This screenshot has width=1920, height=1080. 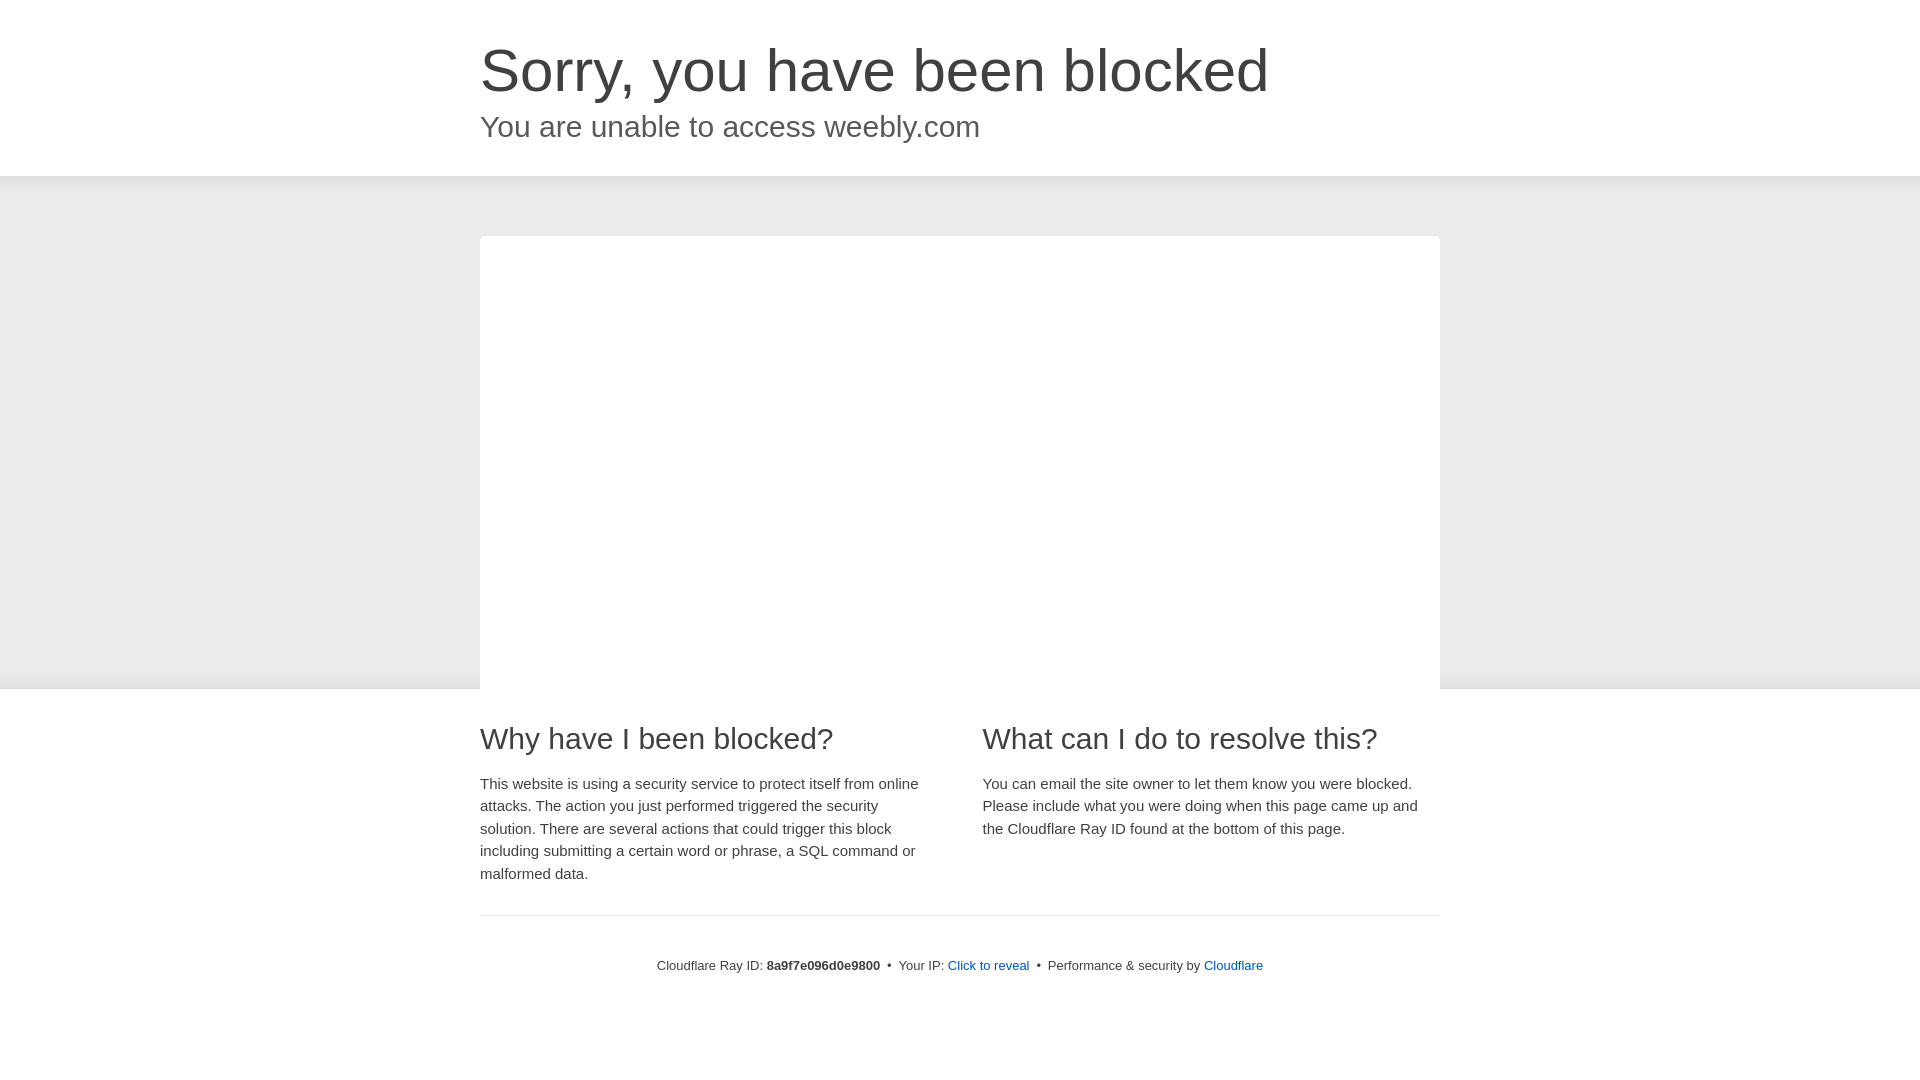 What do you see at coordinates (1233, 965) in the screenshot?
I see `Cloudflare` at bounding box center [1233, 965].